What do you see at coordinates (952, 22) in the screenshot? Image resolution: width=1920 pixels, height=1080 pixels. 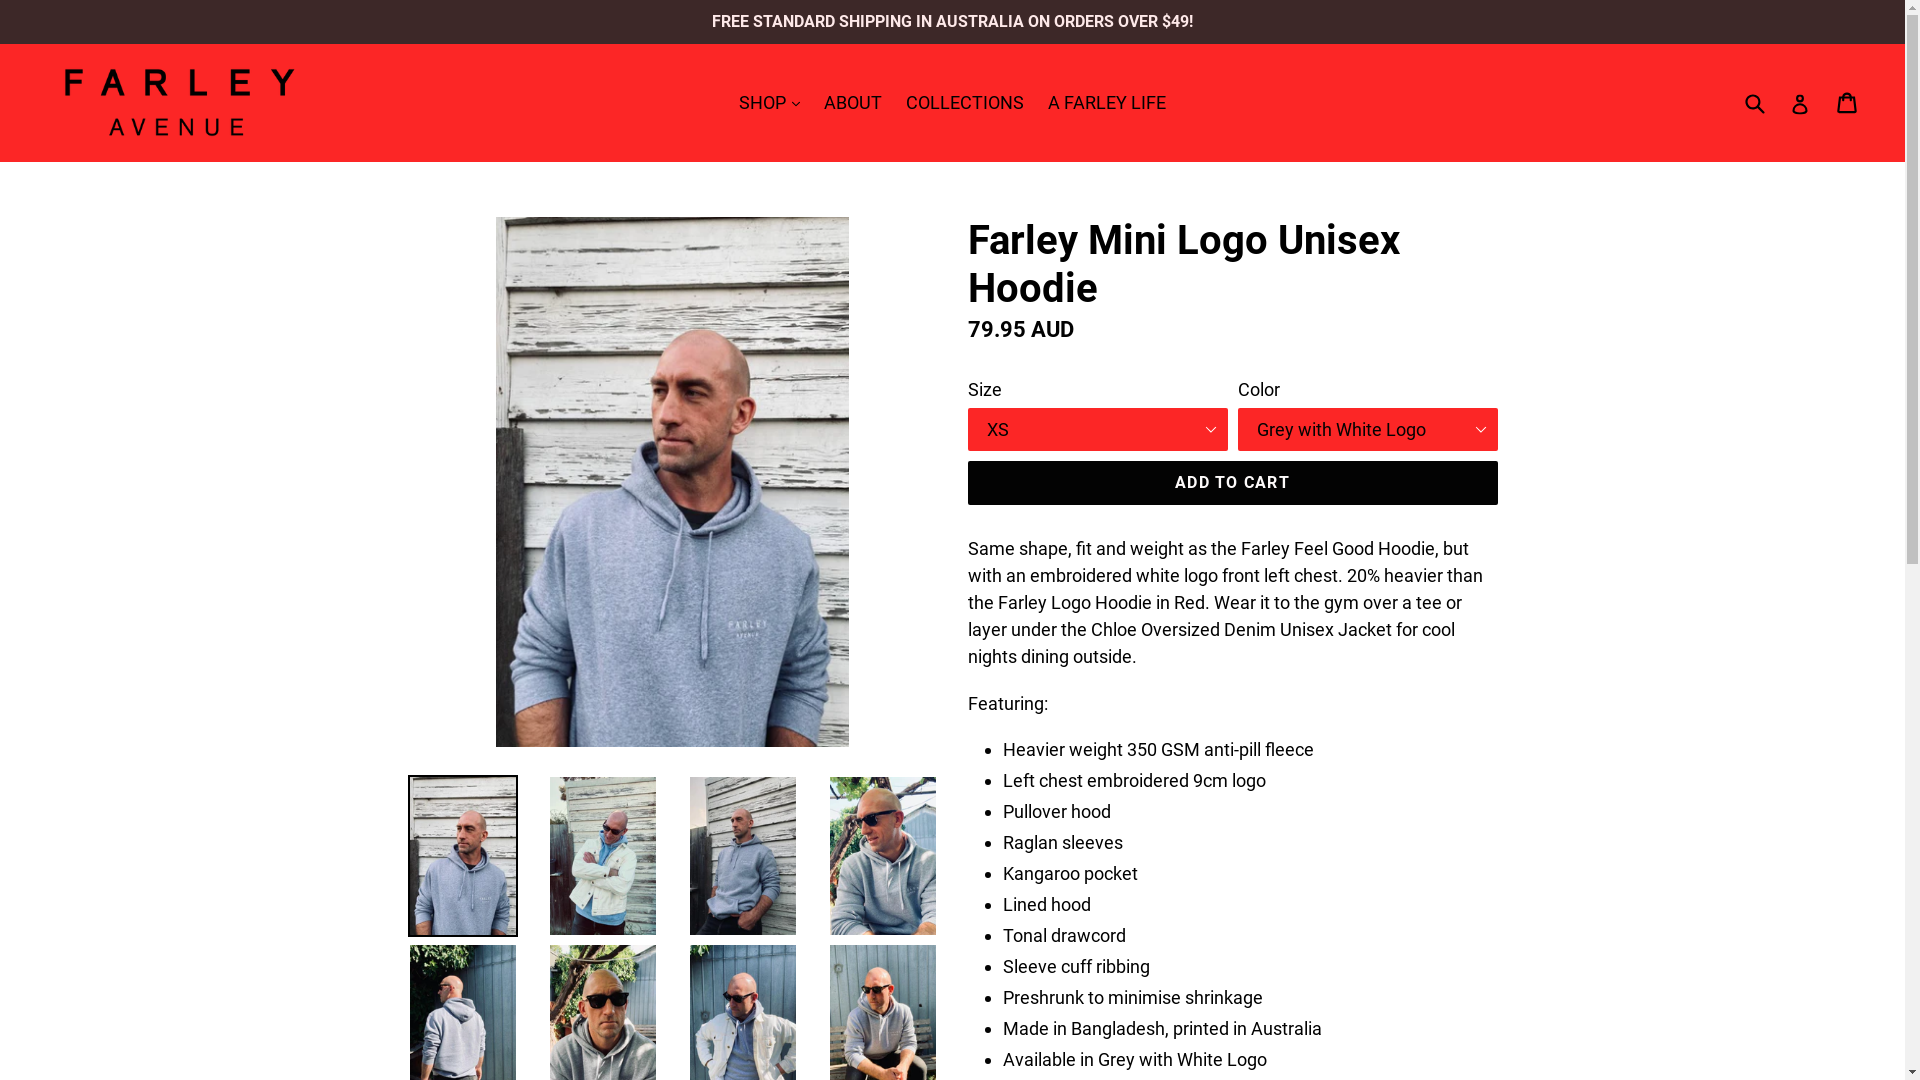 I see `FREE STANDARD SHIPPING IN AUSTRALIA ON ORDERS OVER $49!` at bounding box center [952, 22].